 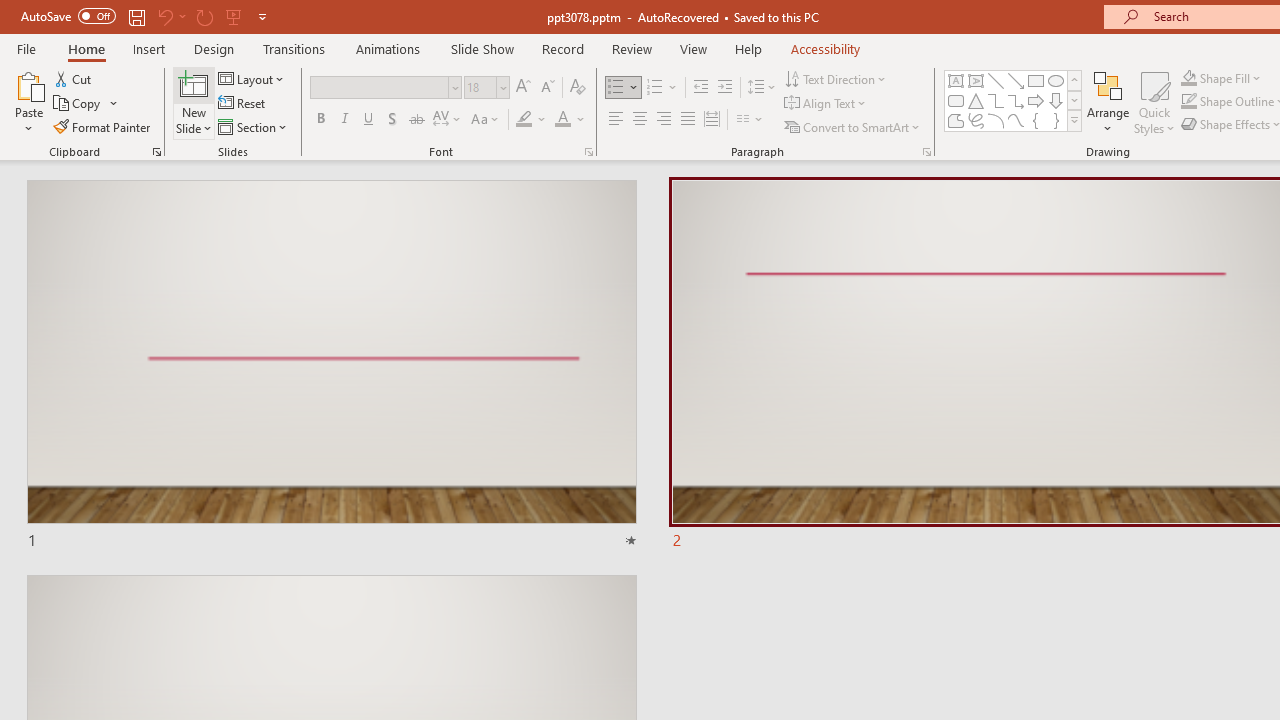 What do you see at coordinates (156, 152) in the screenshot?
I see `Office Clipboard...` at bounding box center [156, 152].